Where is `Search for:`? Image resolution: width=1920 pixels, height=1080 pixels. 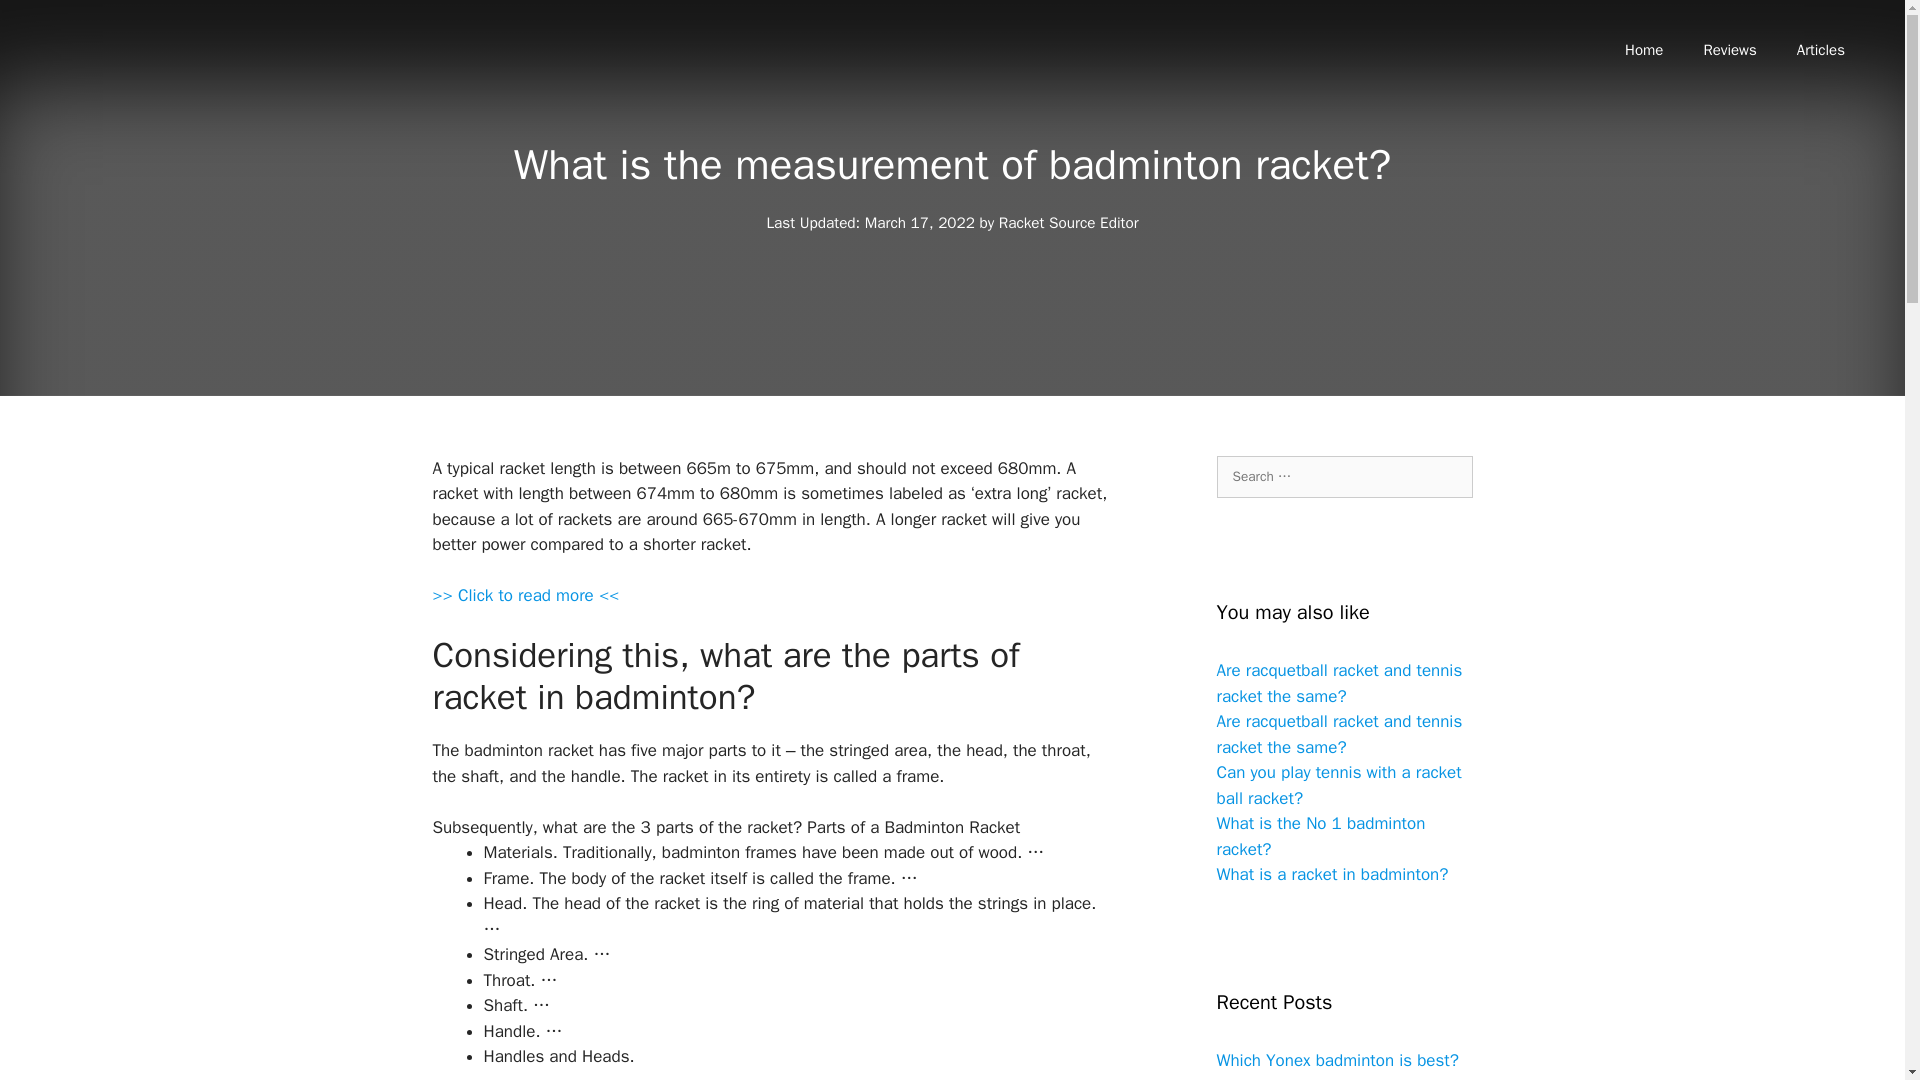 Search for: is located at coordinates (1344, 476).